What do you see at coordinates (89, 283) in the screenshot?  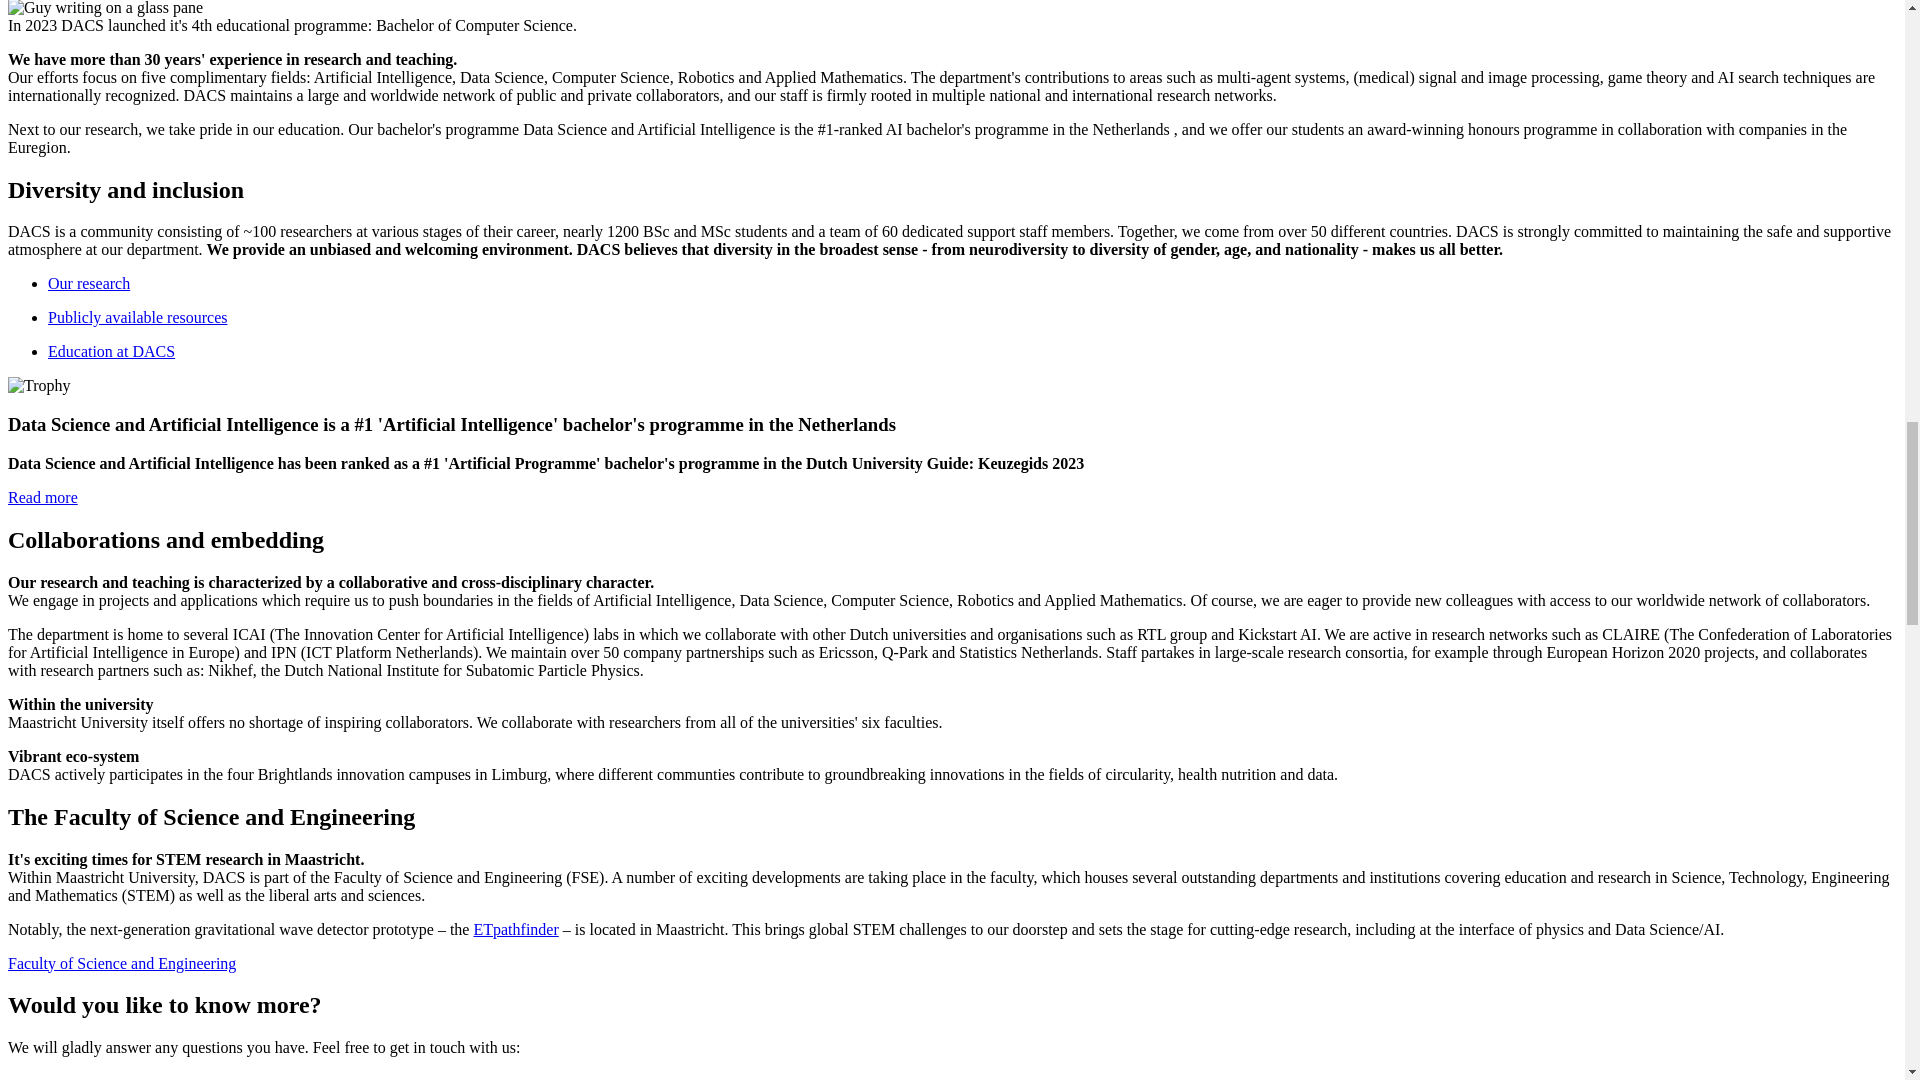 I see `Our research` at bounding box center [89, 283].